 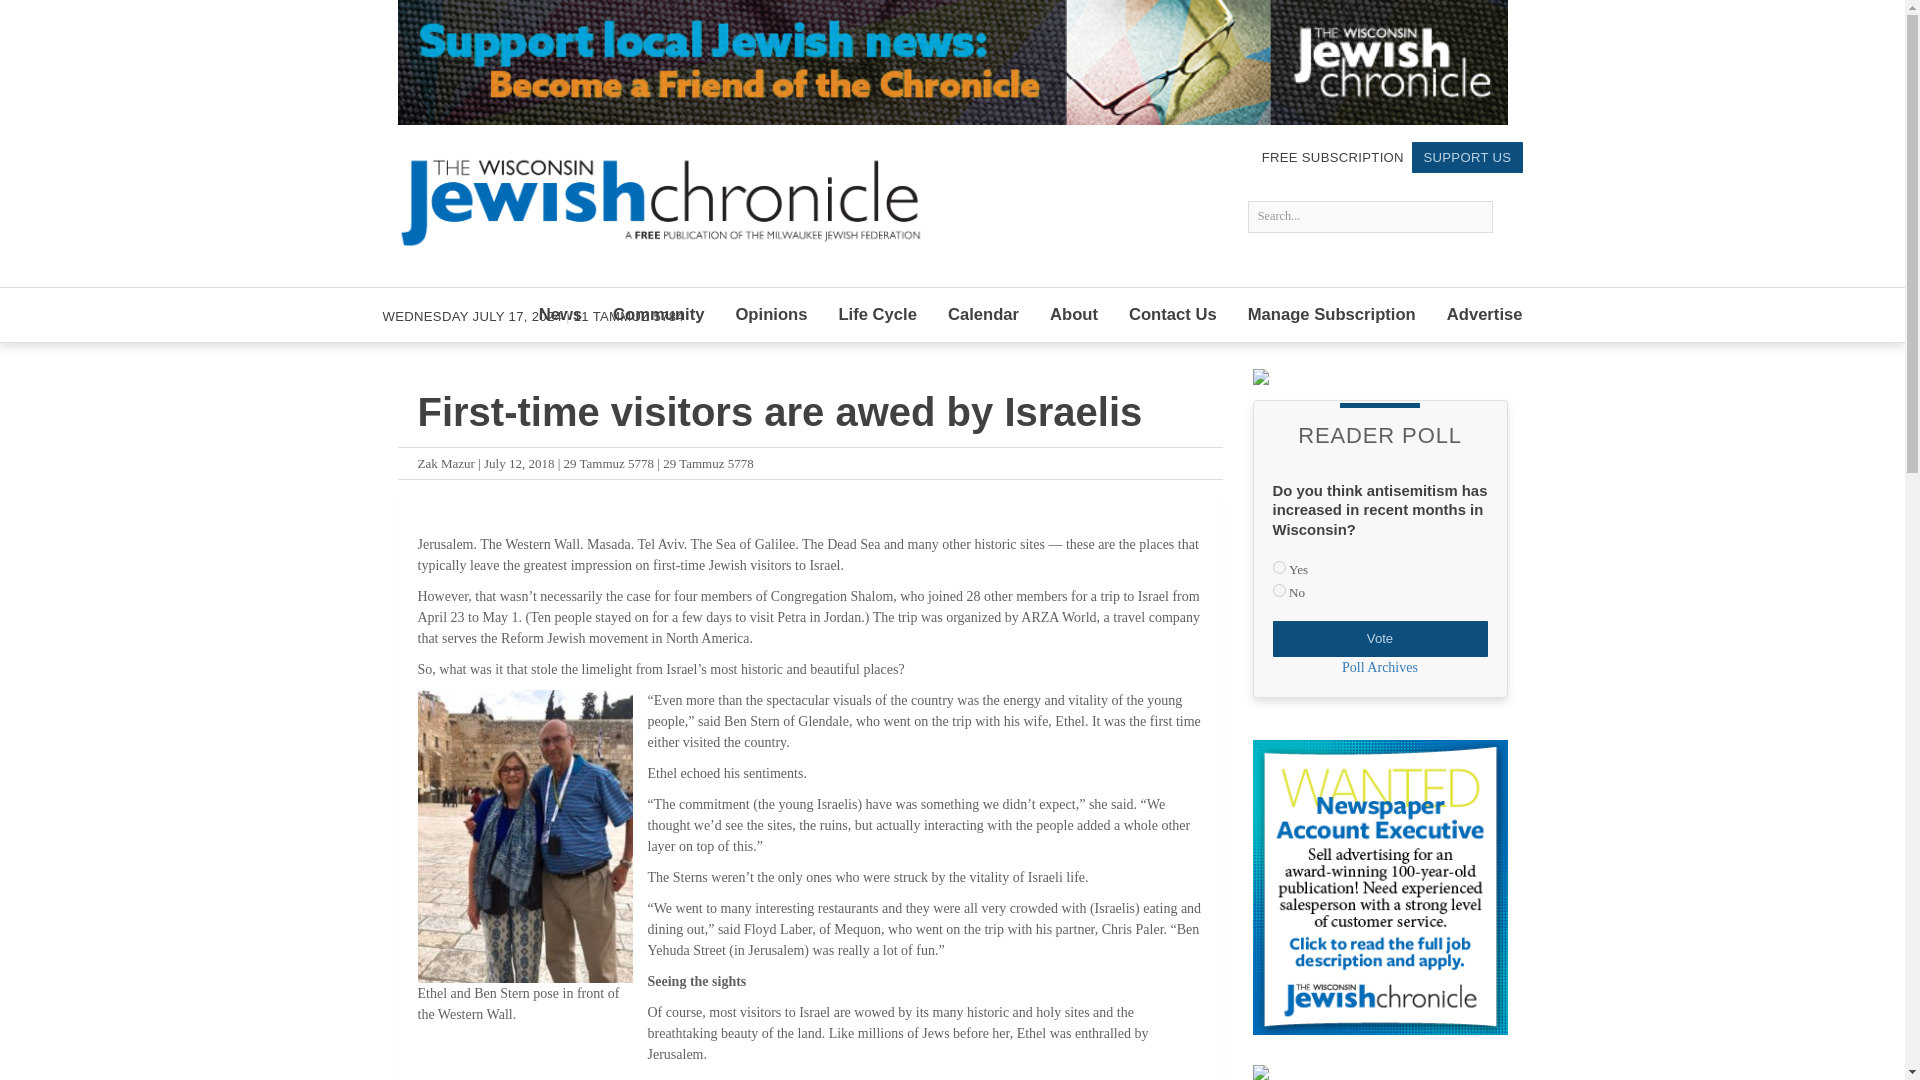 What do you see at coordinates (1370, 216) in the screenshot?
I see `Search...` at bounding box center [1370, 216].